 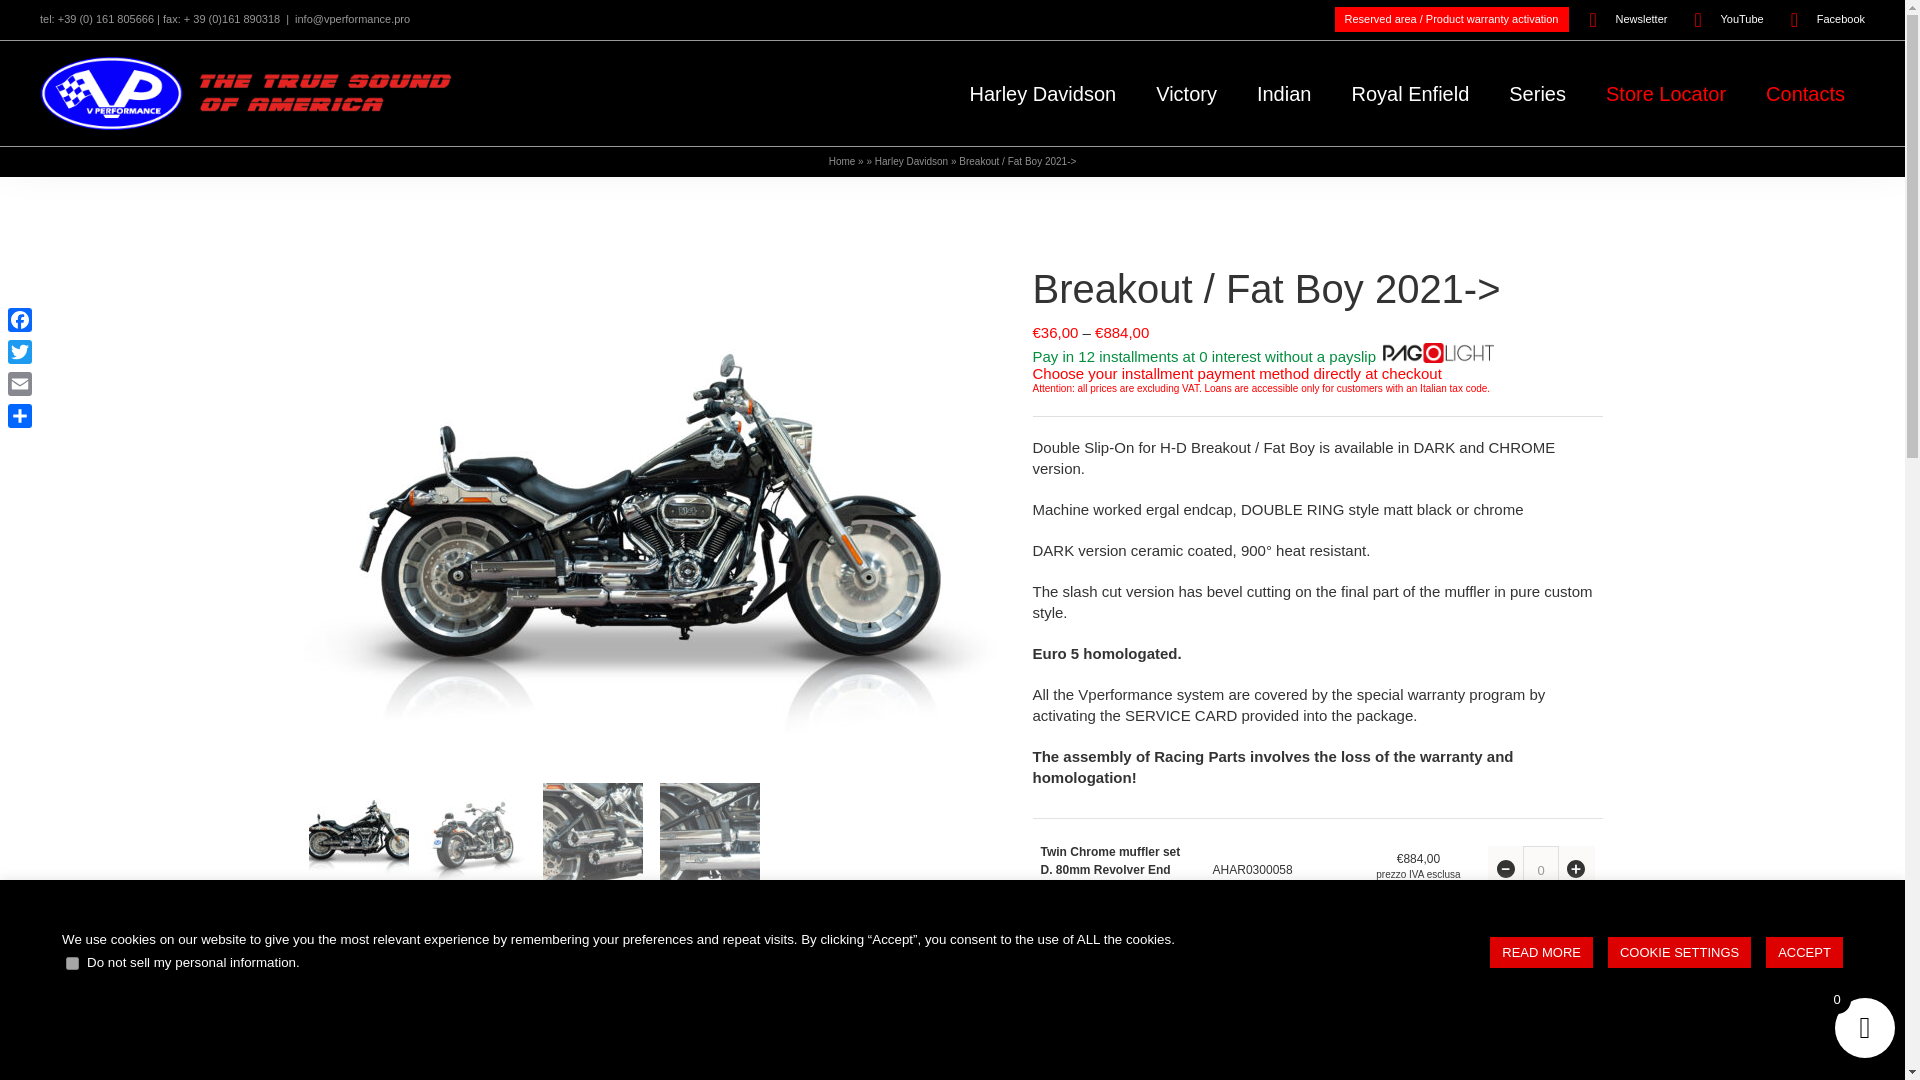 I want to click on Harley Davidson, so click(x=912, y=161).